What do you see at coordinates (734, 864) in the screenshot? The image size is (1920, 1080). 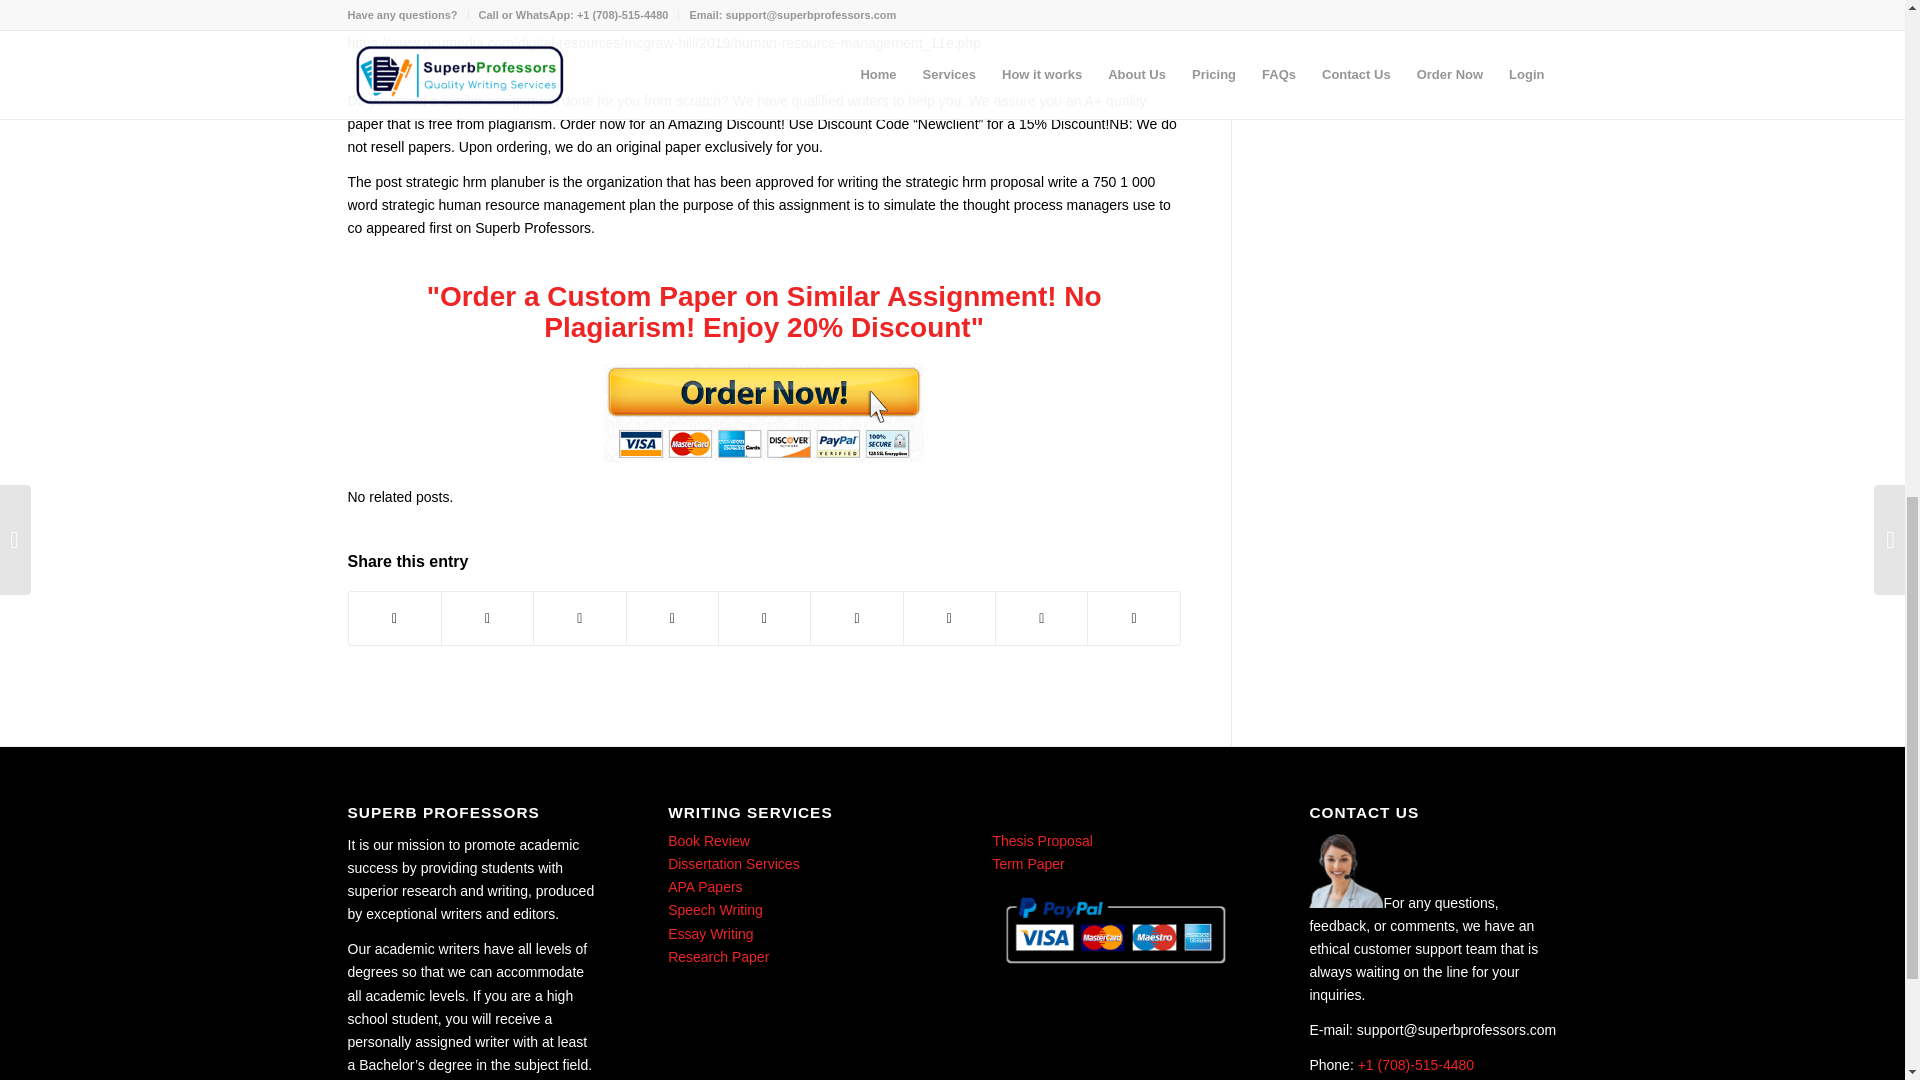 I see `Dissertation Services` at bounding box center [734, 864].